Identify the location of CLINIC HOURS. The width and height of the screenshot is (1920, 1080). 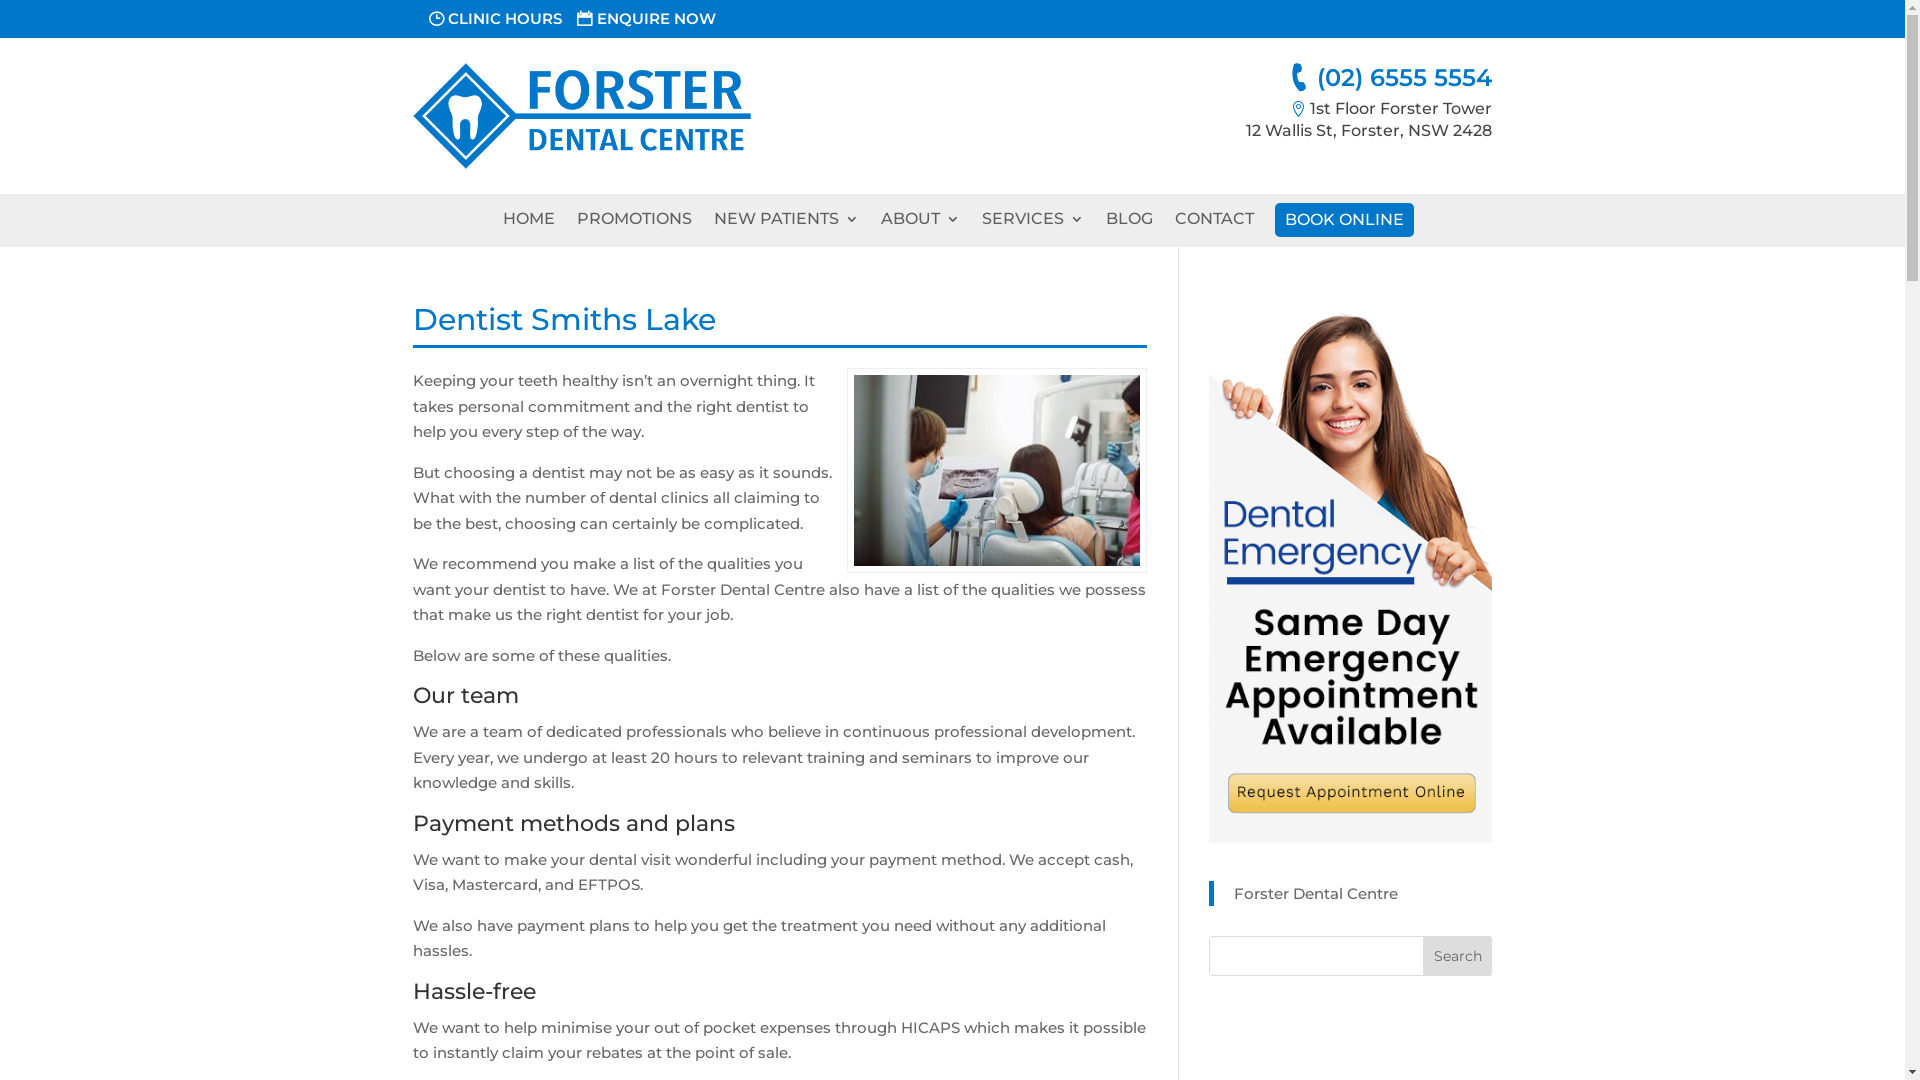
(495, 18).